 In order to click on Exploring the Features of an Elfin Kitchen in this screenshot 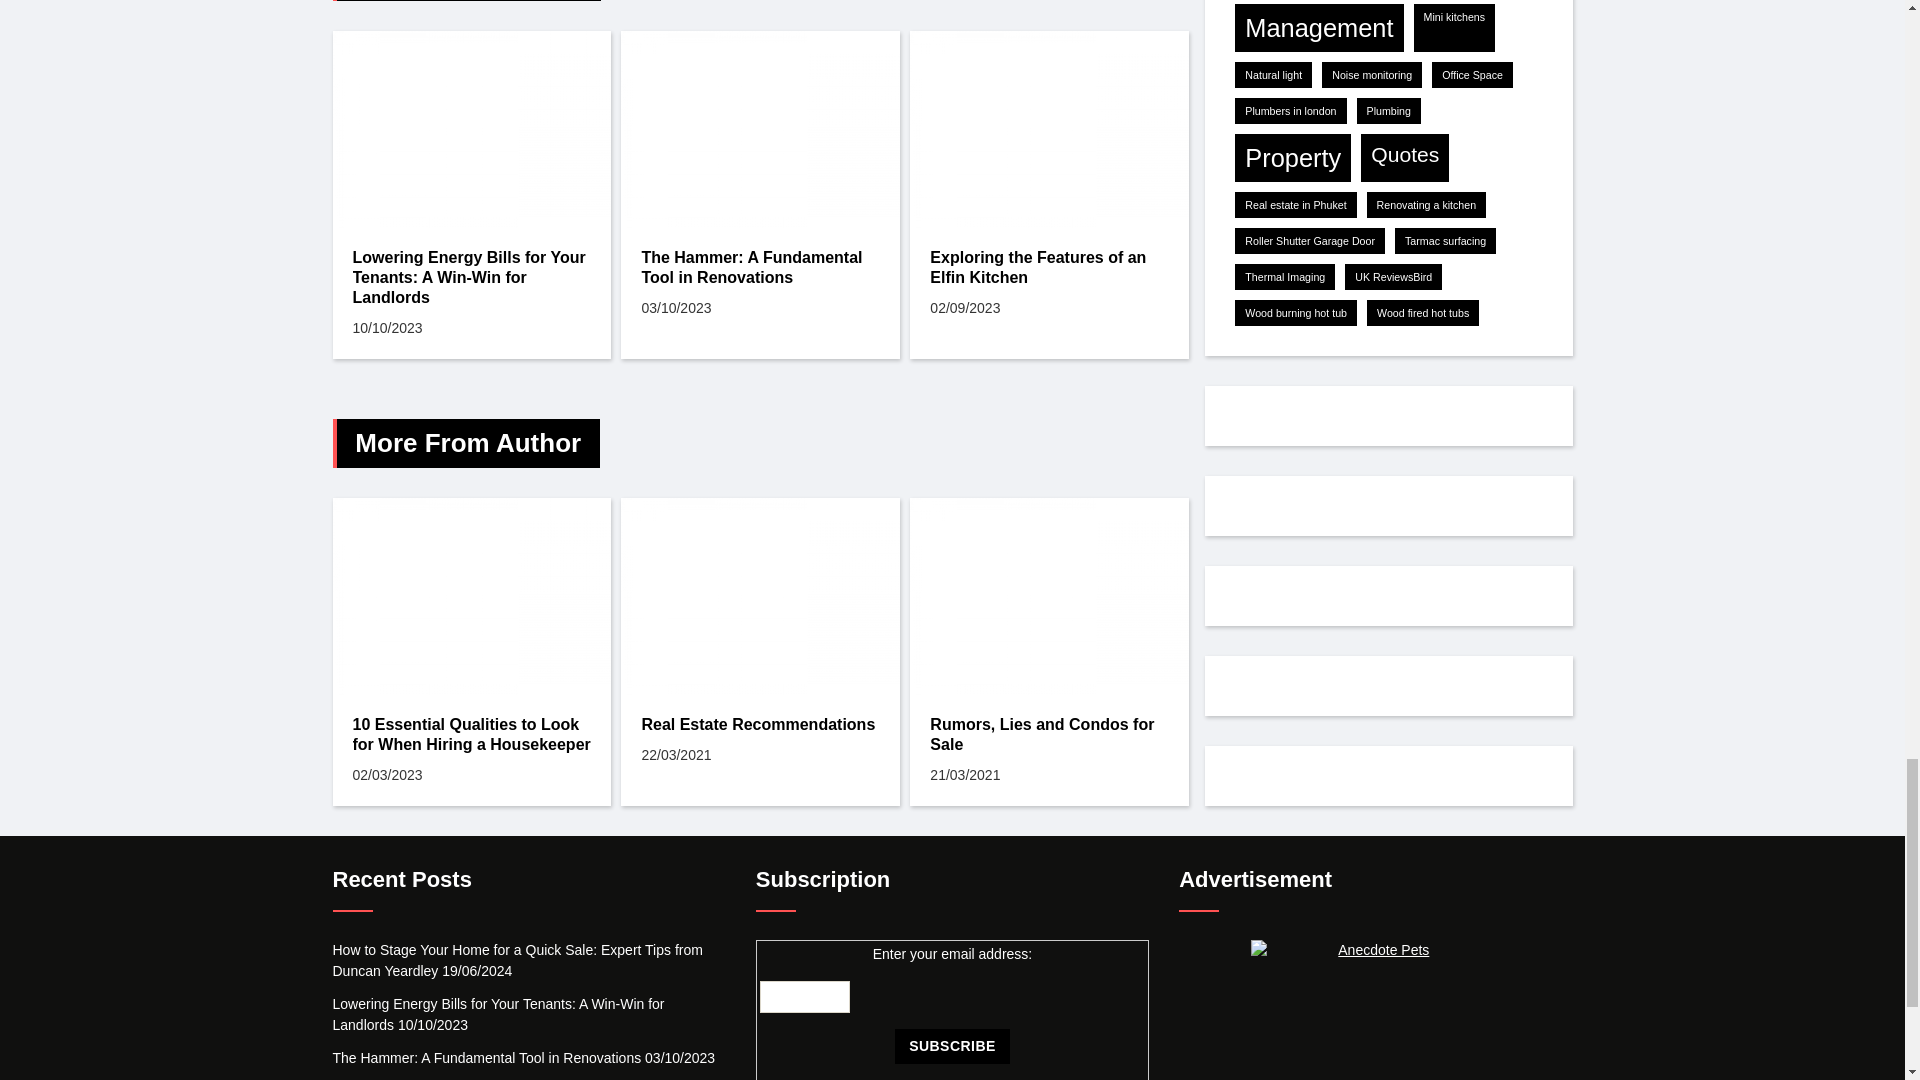, I will do `click(1049, 268)`.